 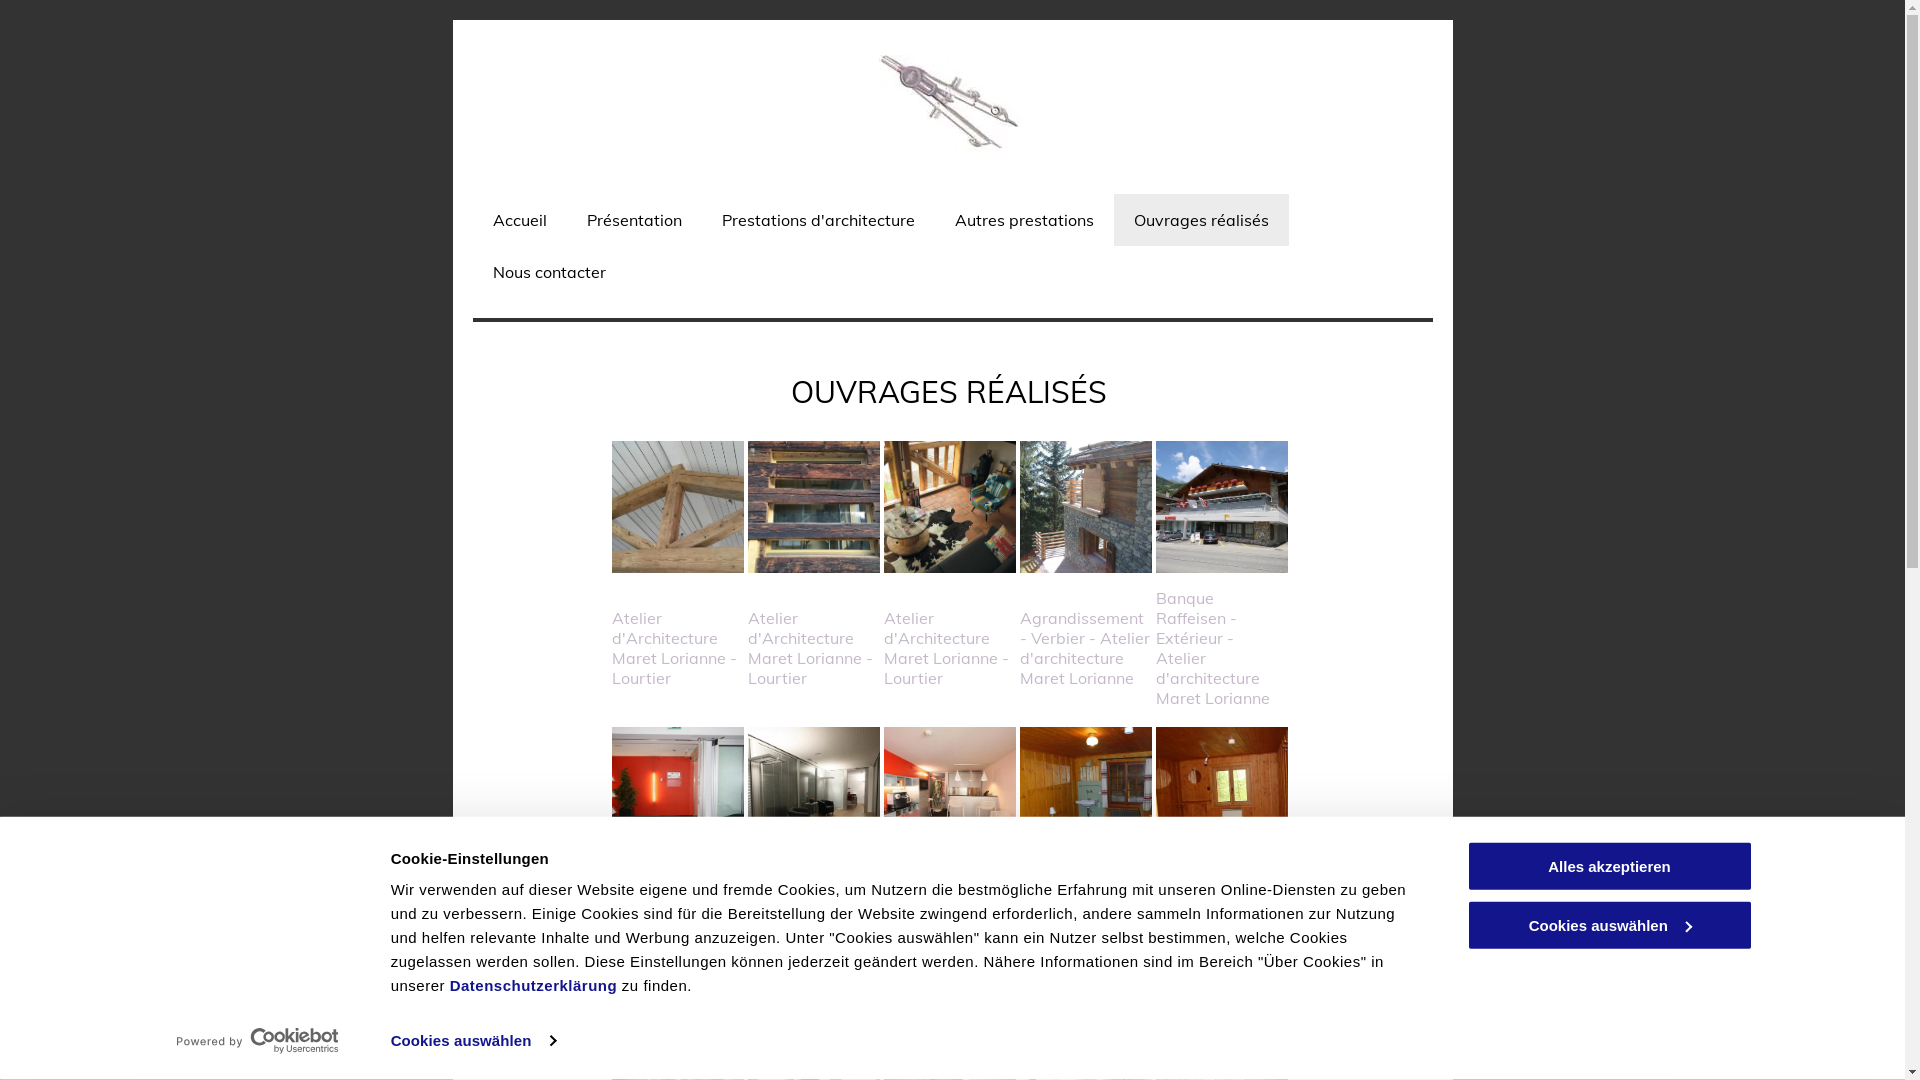 I want to click on Atelier d'Architecture Maret Lorianne - Lourtier, so click(x=1086, y=507).